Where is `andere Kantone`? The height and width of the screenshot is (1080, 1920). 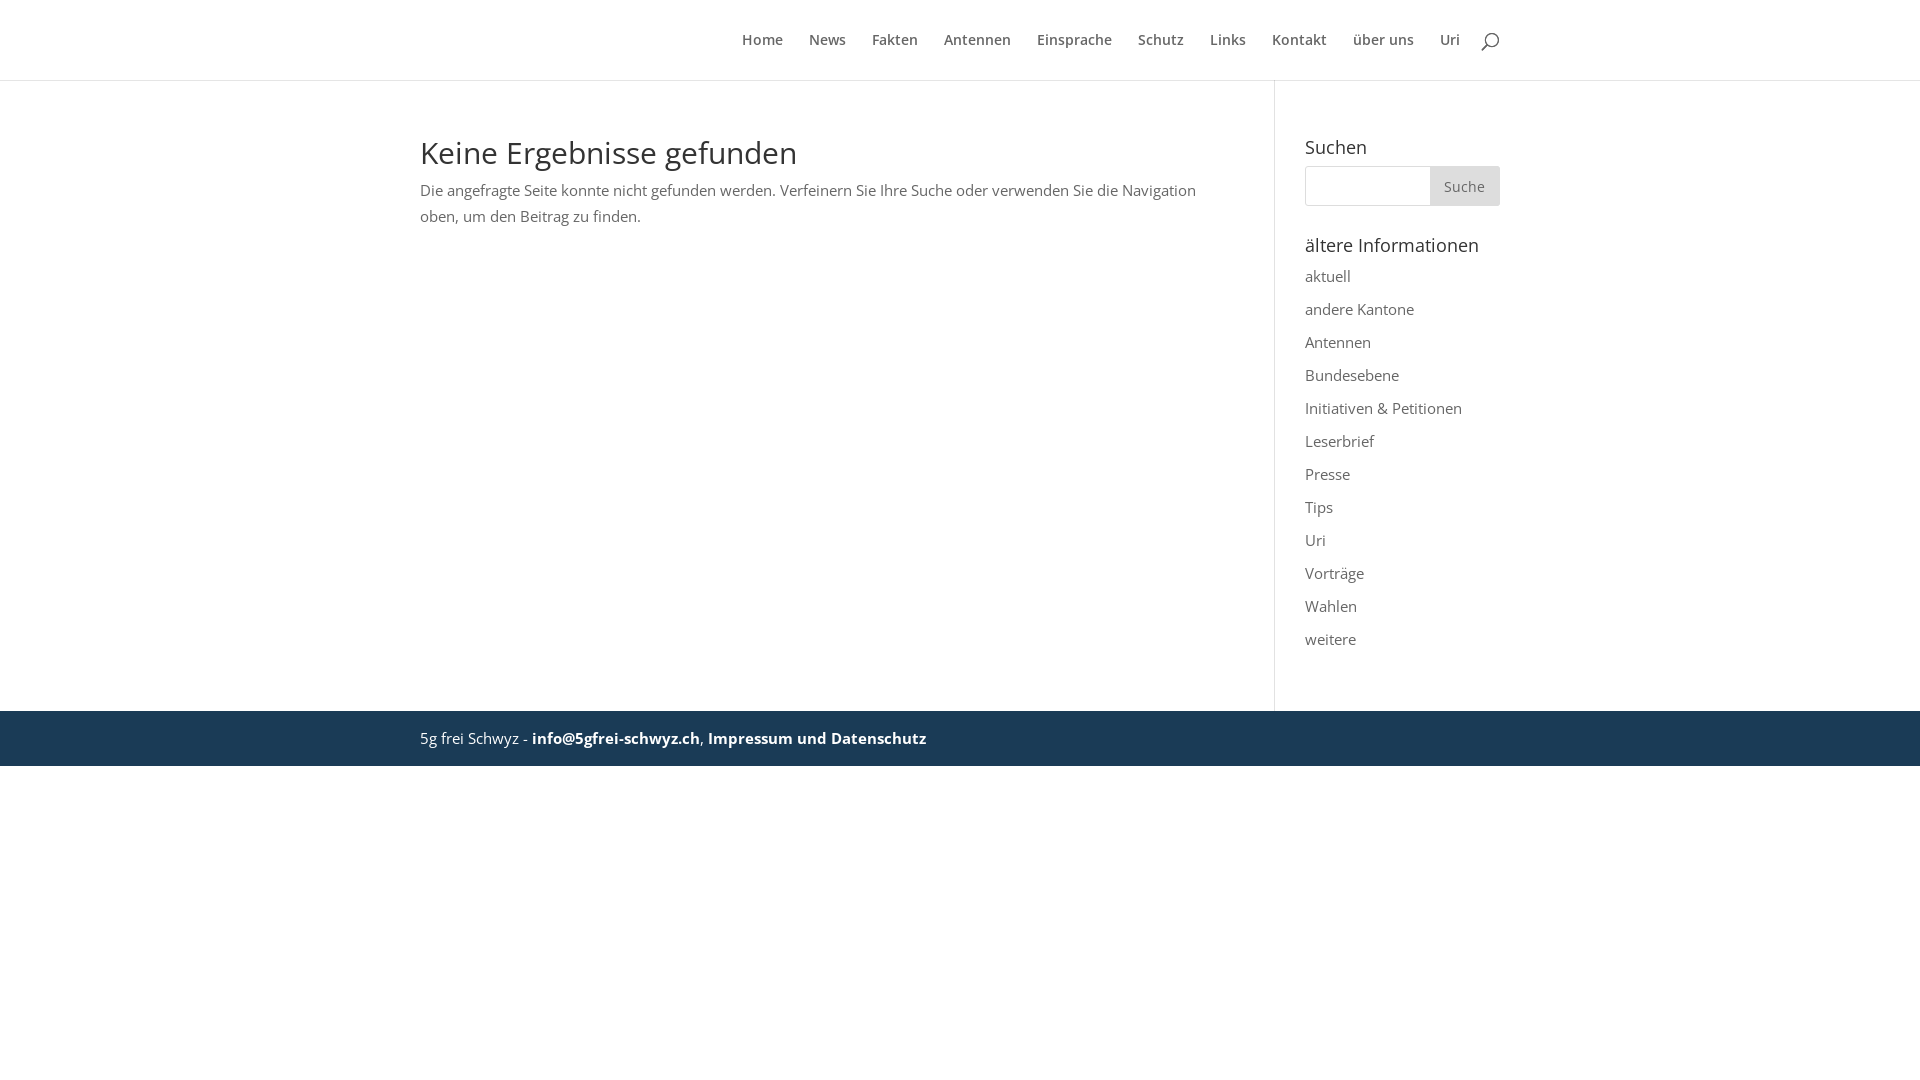
andere Kantone is located at coordinates (1360, 309).